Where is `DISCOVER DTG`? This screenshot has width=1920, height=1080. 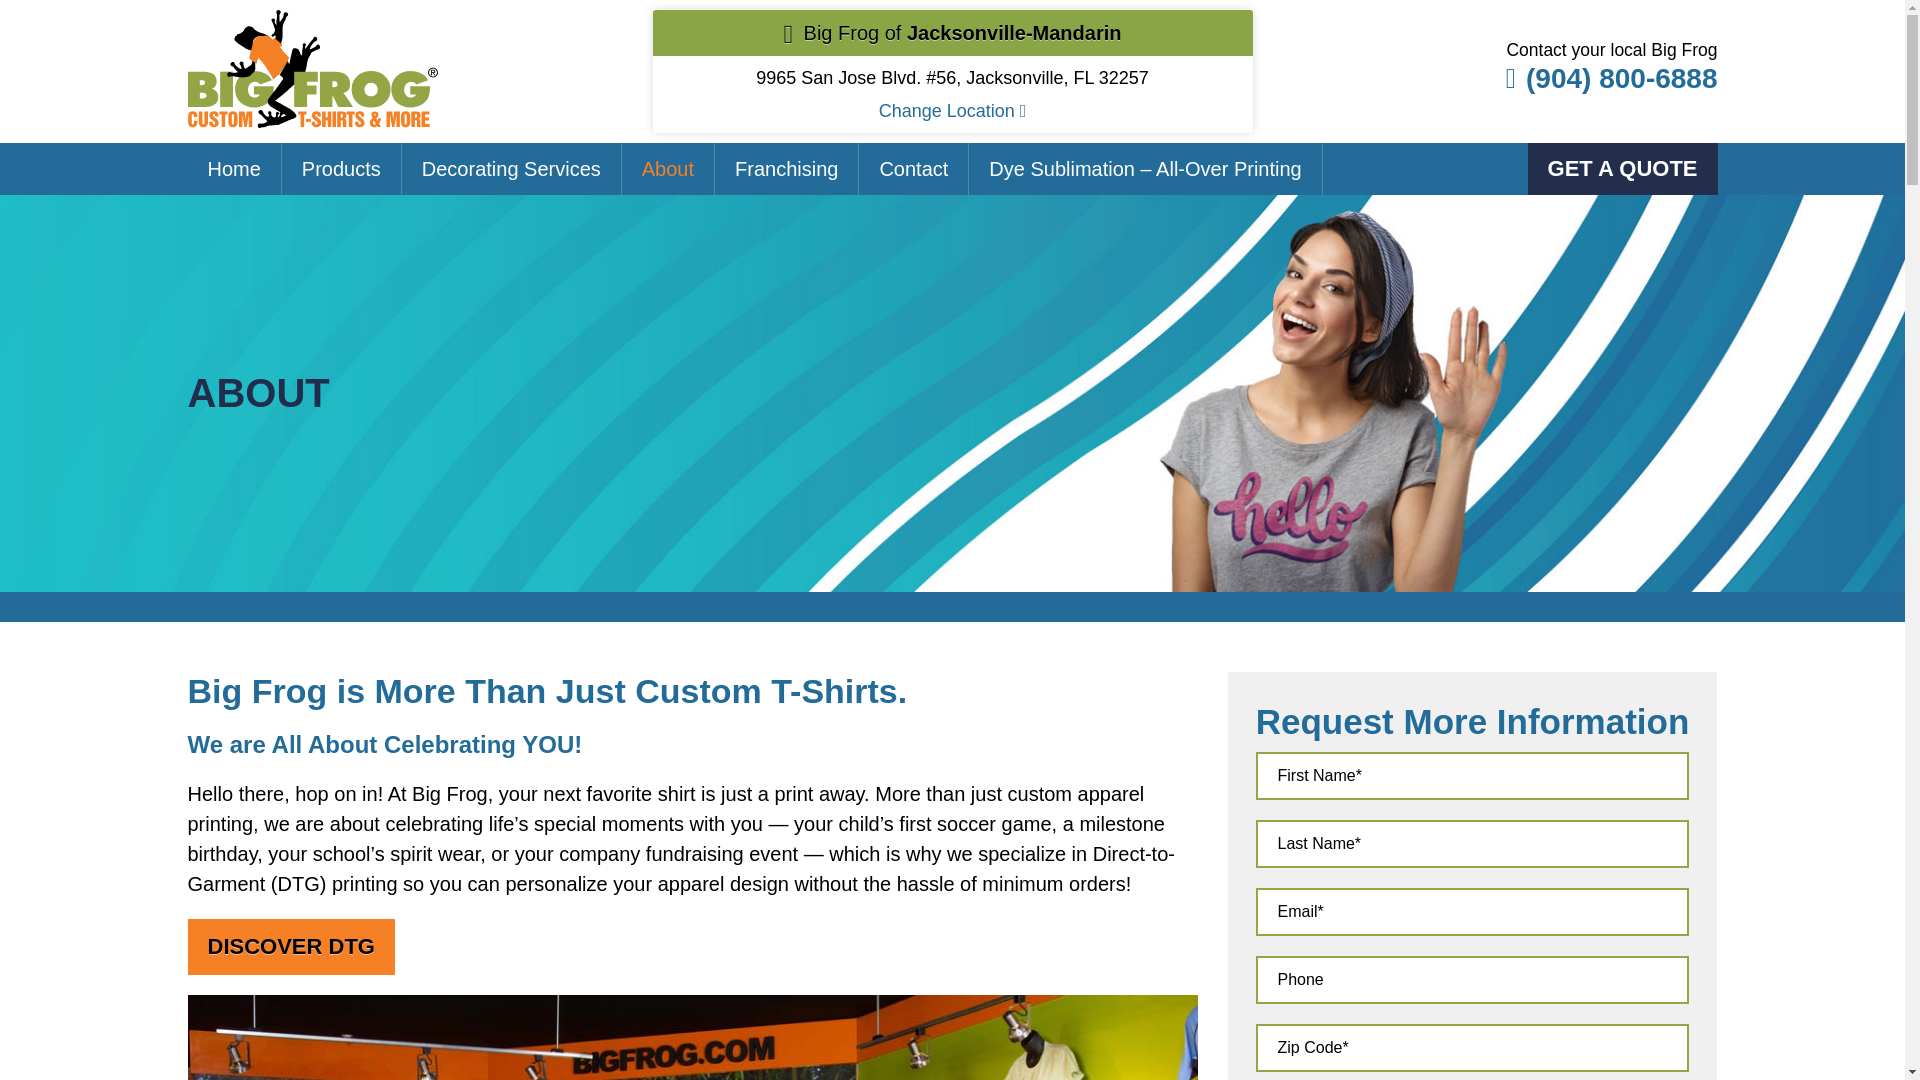 DISCOVER DTG is located at coordinates (292, 947).